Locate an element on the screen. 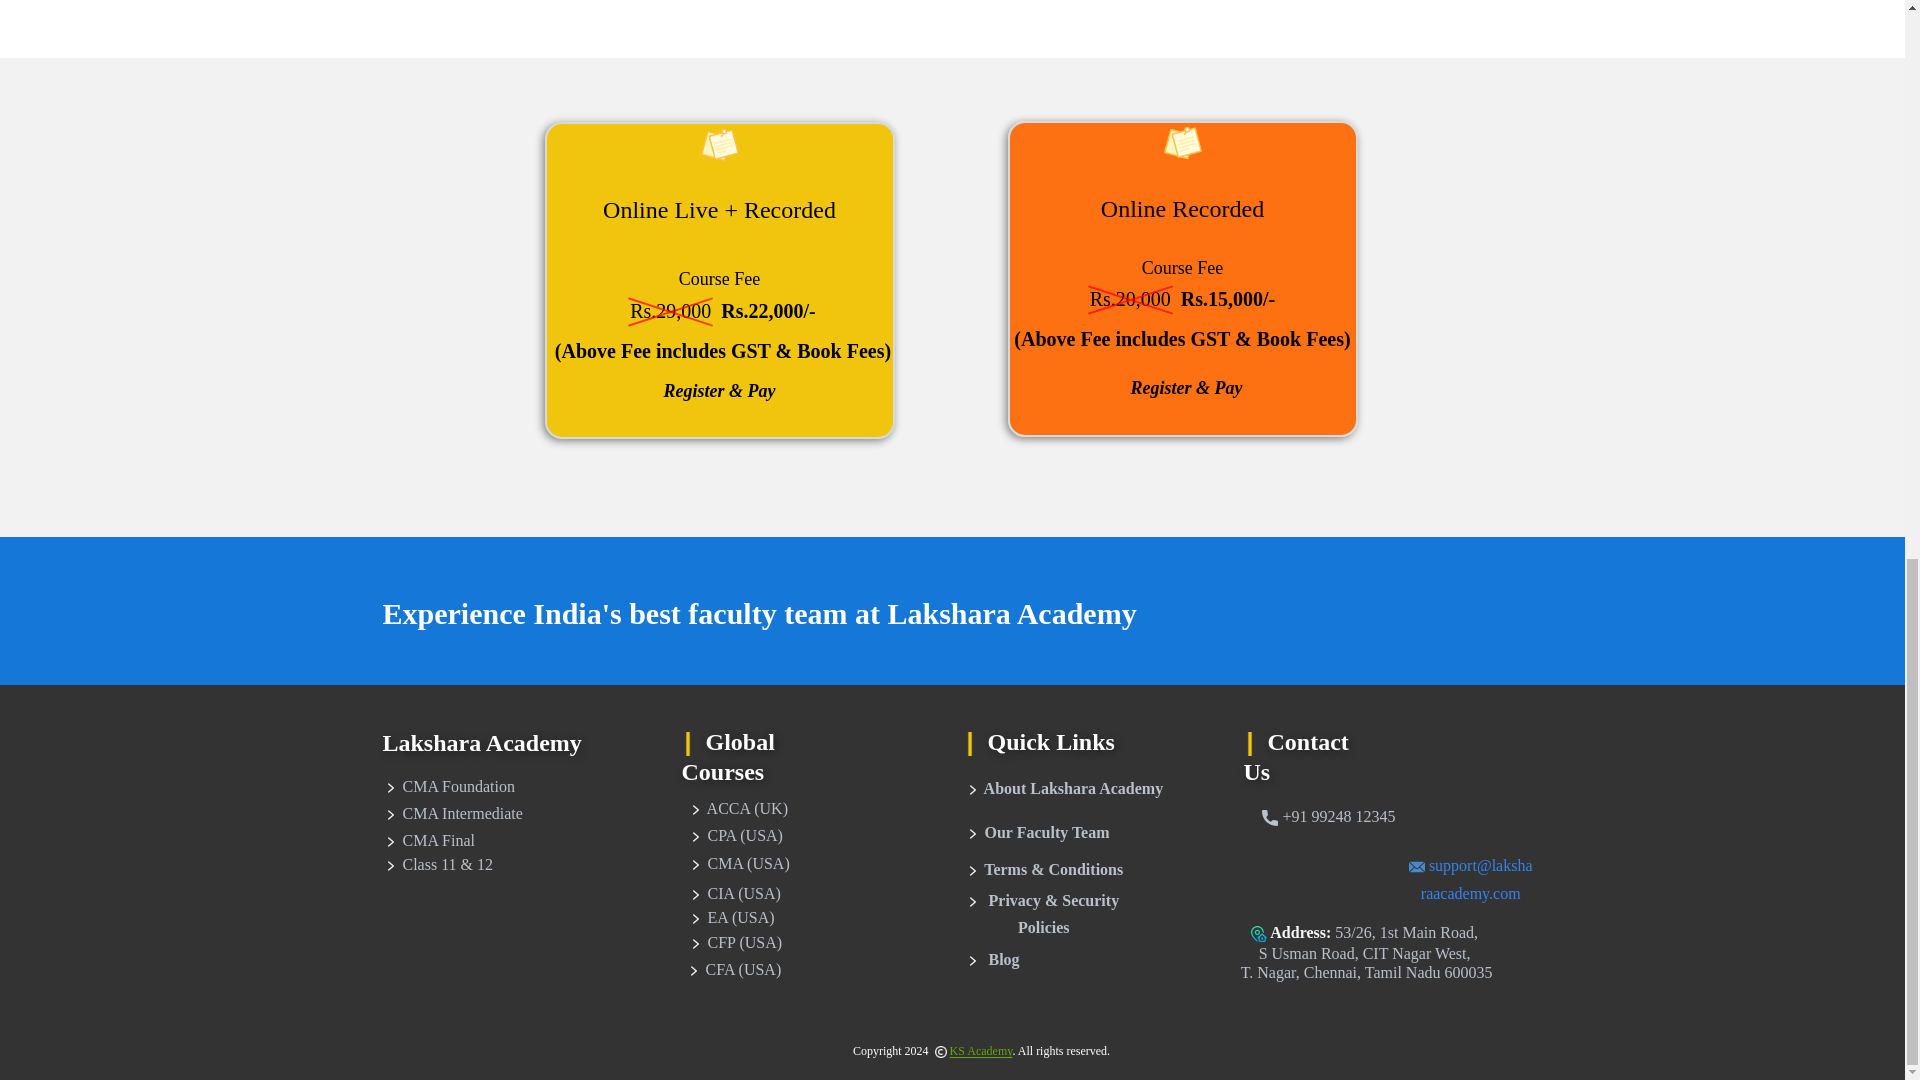 The width and height of the screenshot is (1920, 1080).  CMA Intermediate is located at coordinates (452, 814).